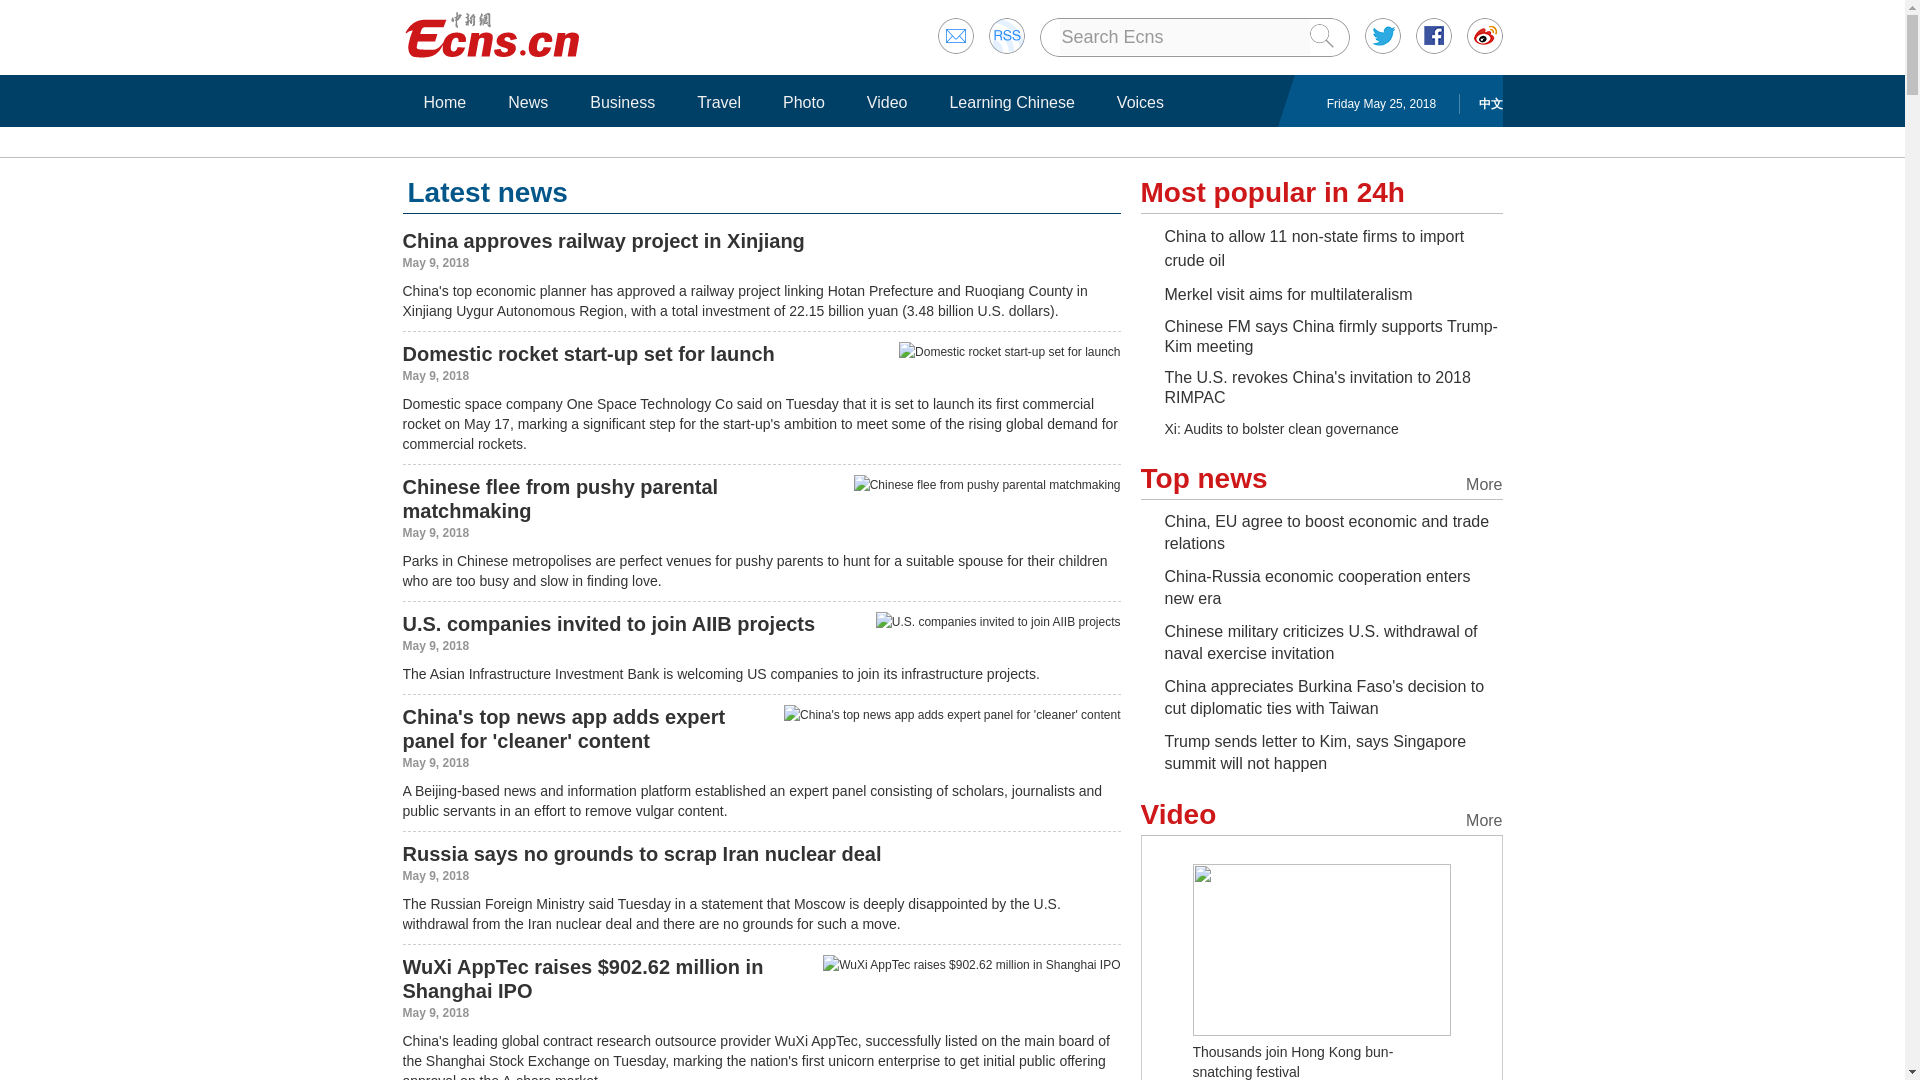  What do you see at coordinates (641, 854) in the screenshot?
I see `Russia says no grounds to scrap Iran nuclear deal` at bounding box center [641, 854].